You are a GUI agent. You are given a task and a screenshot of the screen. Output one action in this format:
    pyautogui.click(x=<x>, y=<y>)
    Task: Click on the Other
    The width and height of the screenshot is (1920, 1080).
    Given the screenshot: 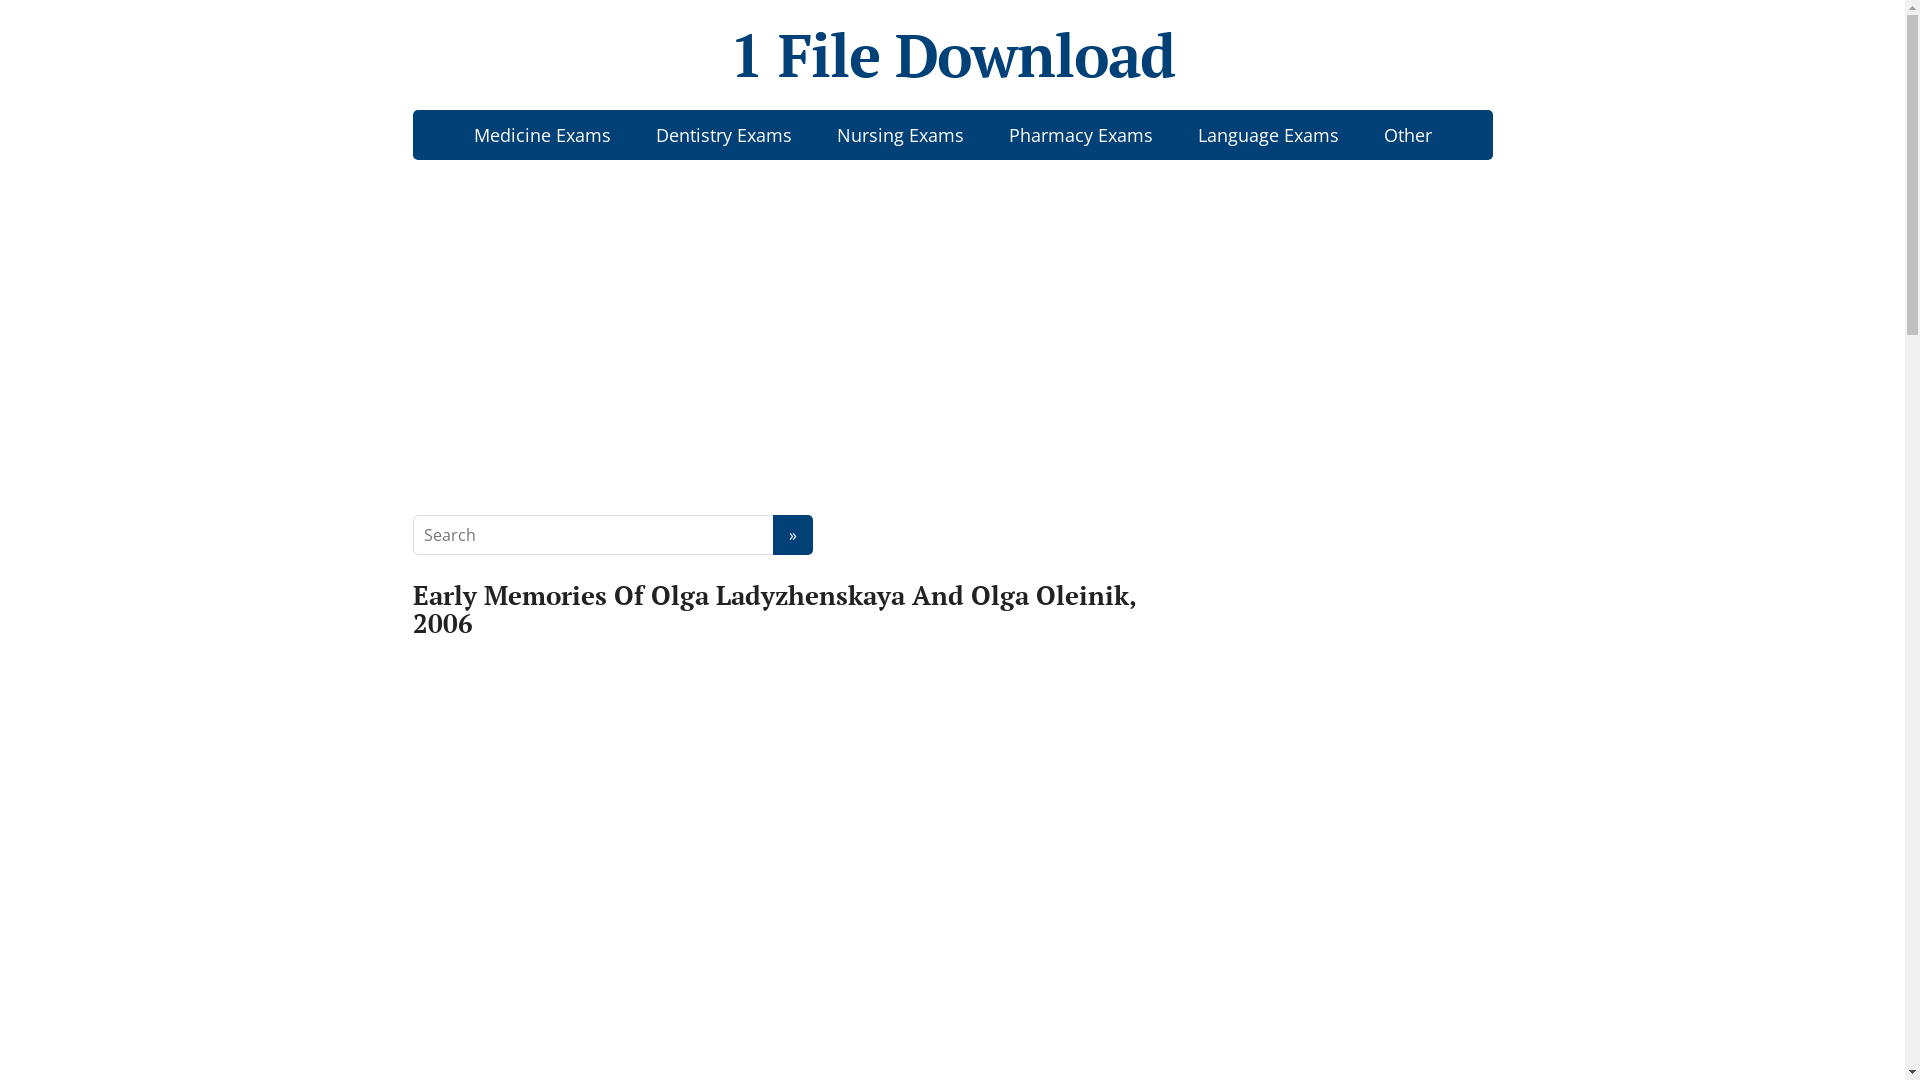 What is the action you would take?
    pyautogui.click(x=1408, y=135)
    